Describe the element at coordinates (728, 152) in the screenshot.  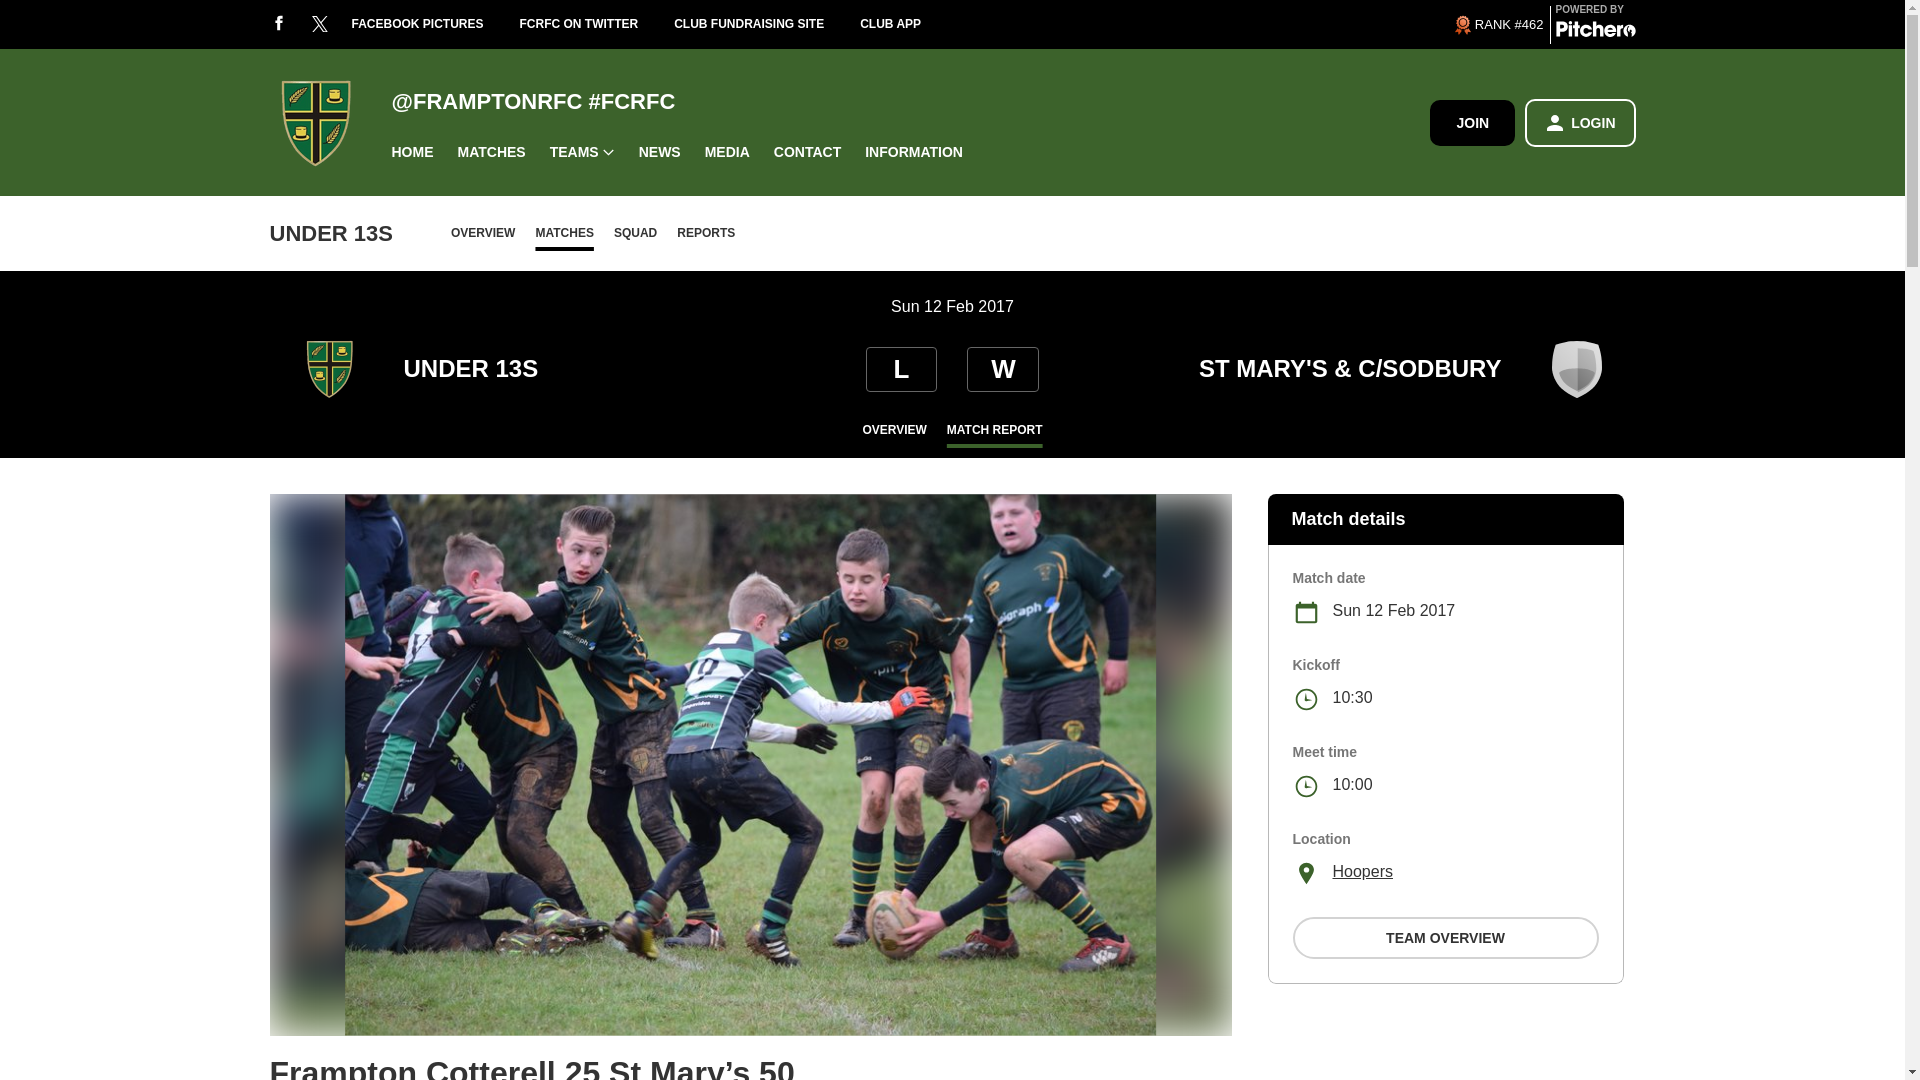
I see `MEDIA` at that location.